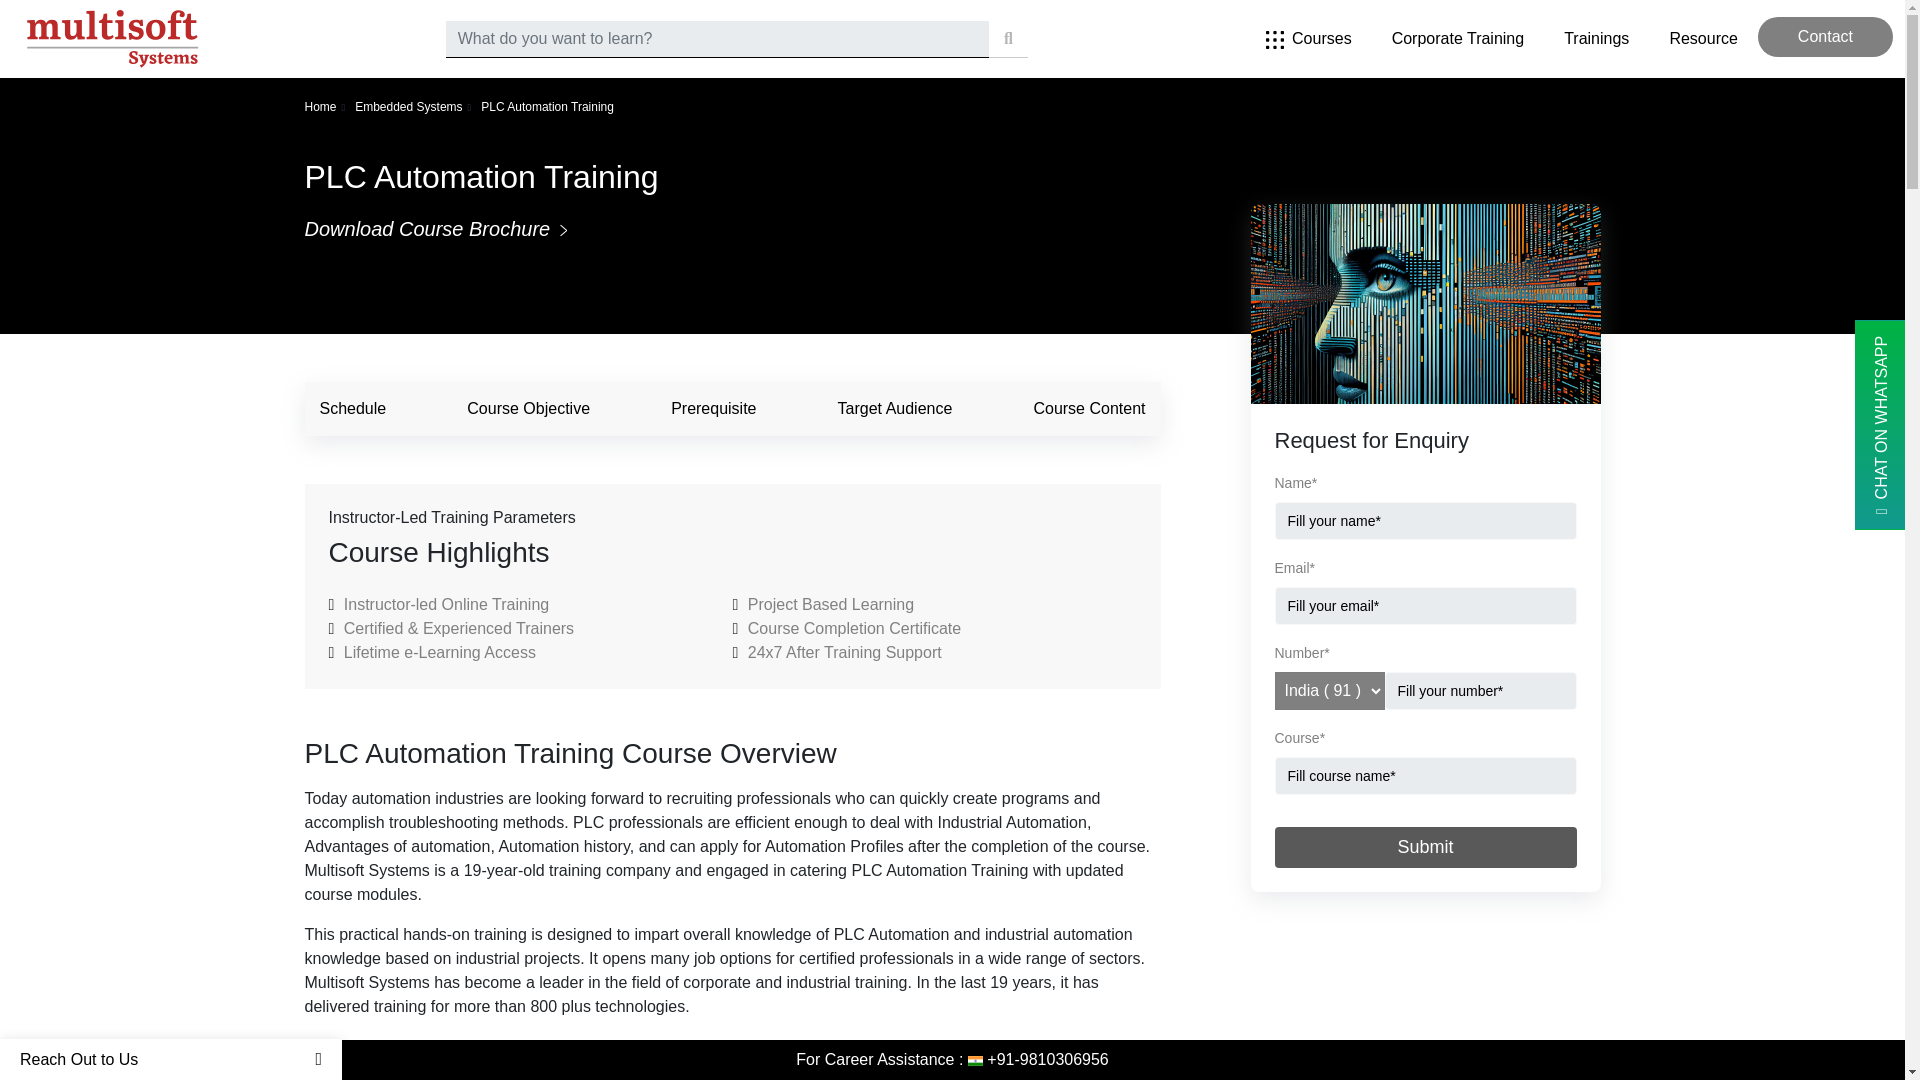 The image size is (1920, 1080). What do you see at coordinates (1458, 38) in the screenshot?
I see `Corporate Training` at bounding box center [1458, 38].